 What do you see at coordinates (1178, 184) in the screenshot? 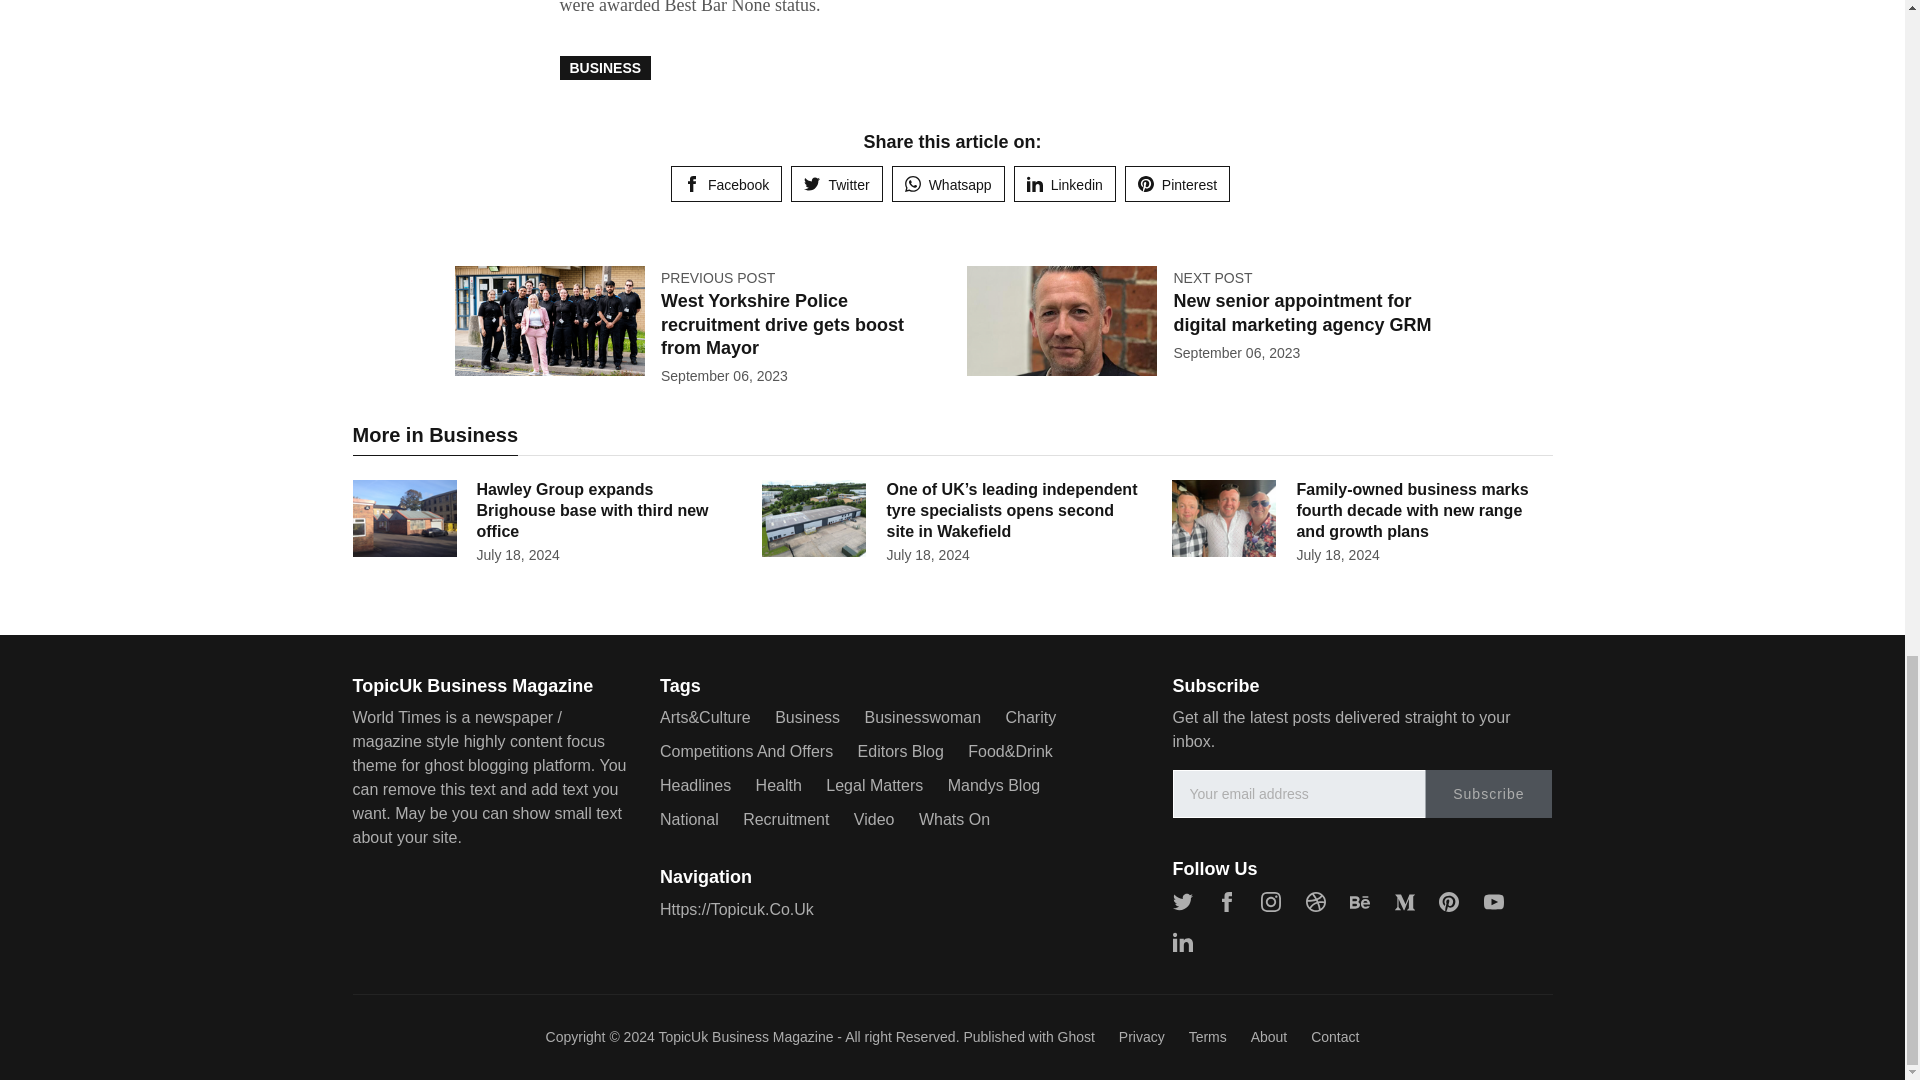
I see `Pinterest` at bounding box center [1178, 184].